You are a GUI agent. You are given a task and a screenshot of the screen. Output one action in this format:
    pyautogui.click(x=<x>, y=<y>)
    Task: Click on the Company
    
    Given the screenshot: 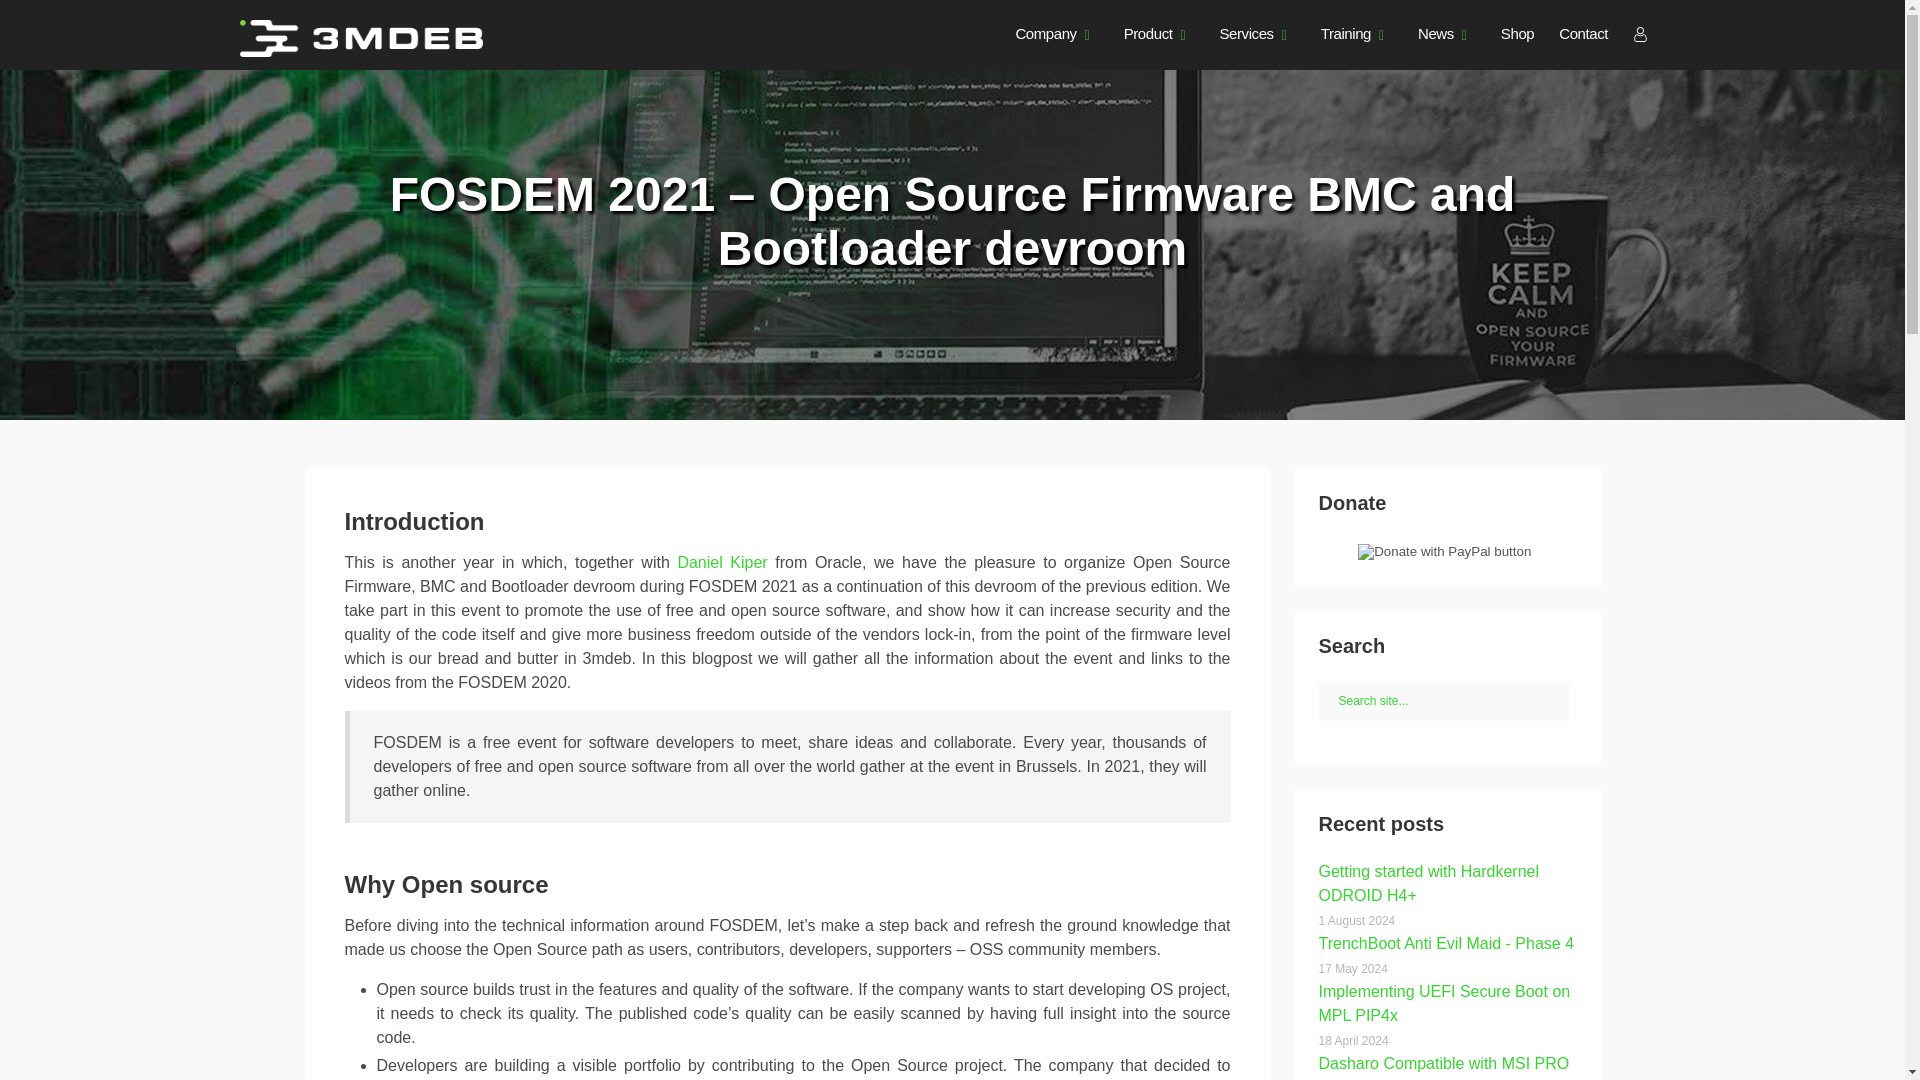 What is the action you would take?
    pyautogui.click(x=1045, y=34)
    